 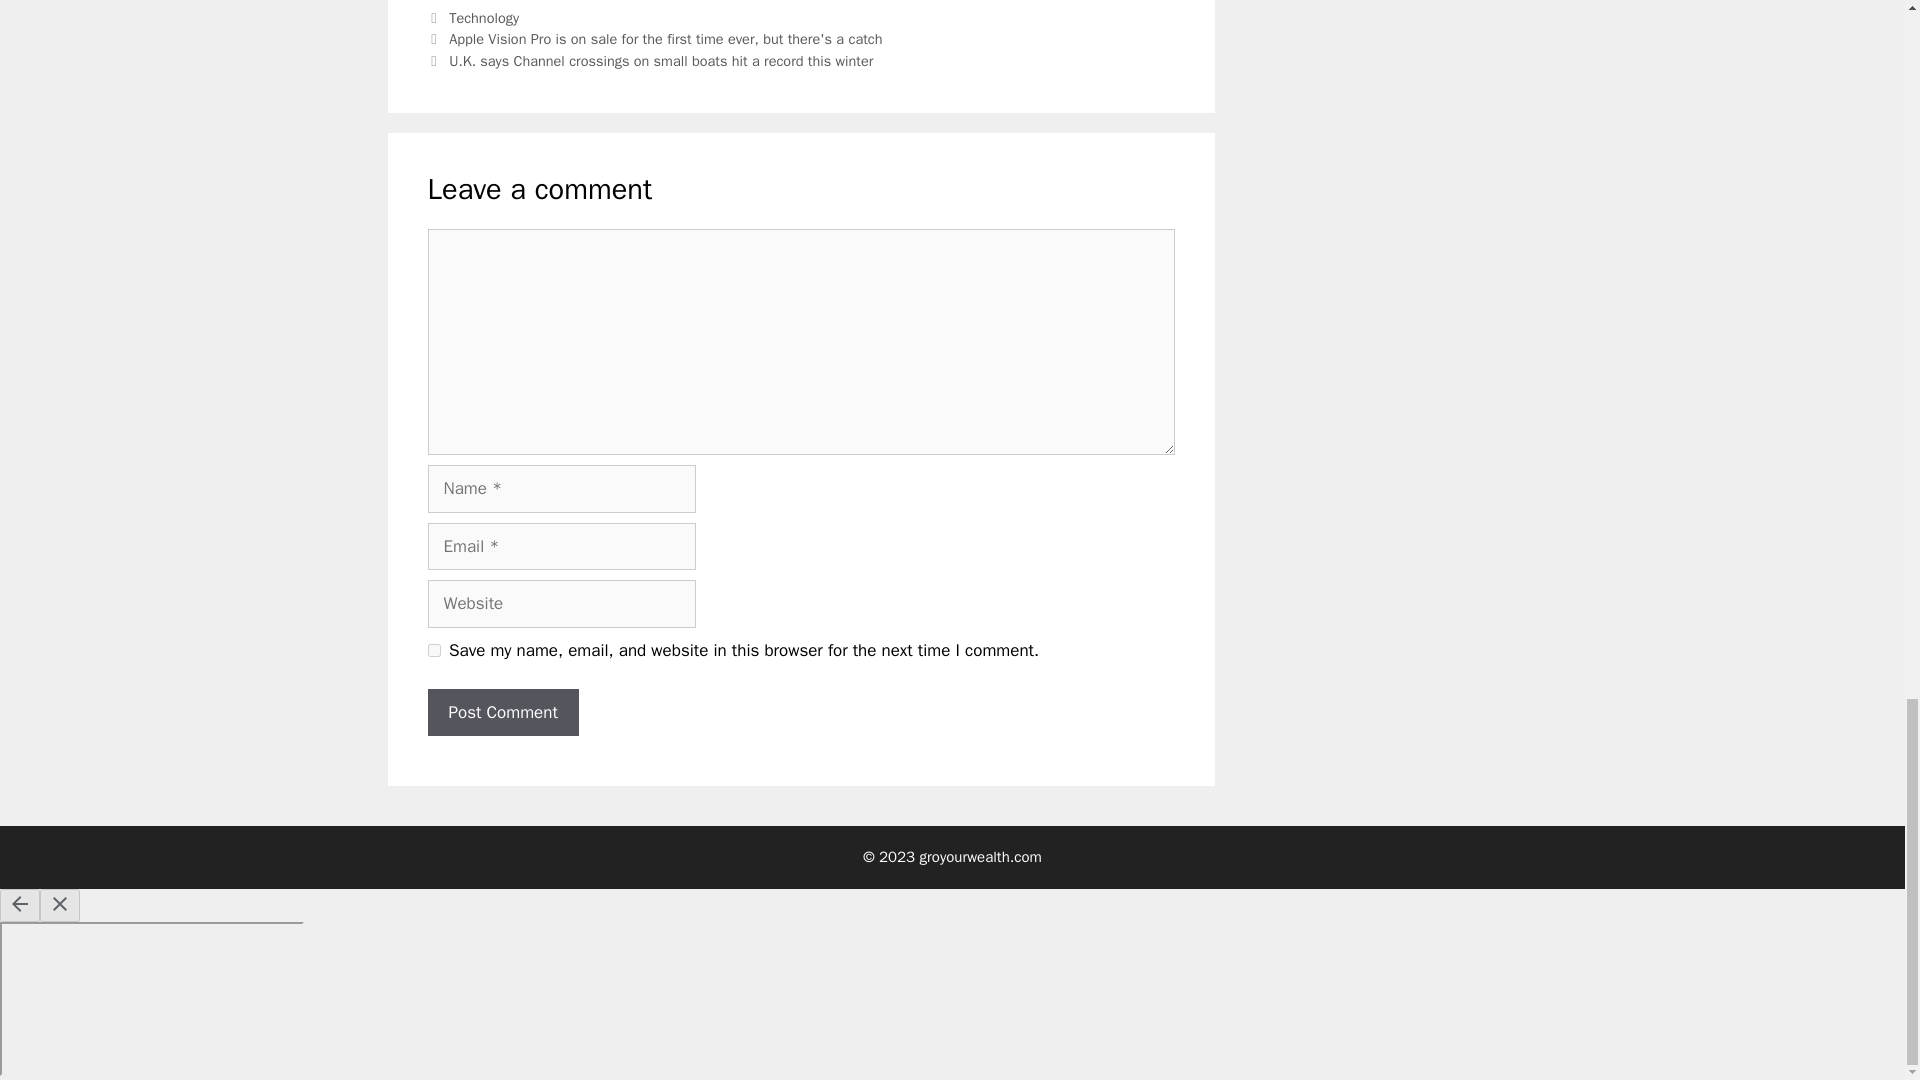 I want to click on Technology, so click(x=484, y=18).